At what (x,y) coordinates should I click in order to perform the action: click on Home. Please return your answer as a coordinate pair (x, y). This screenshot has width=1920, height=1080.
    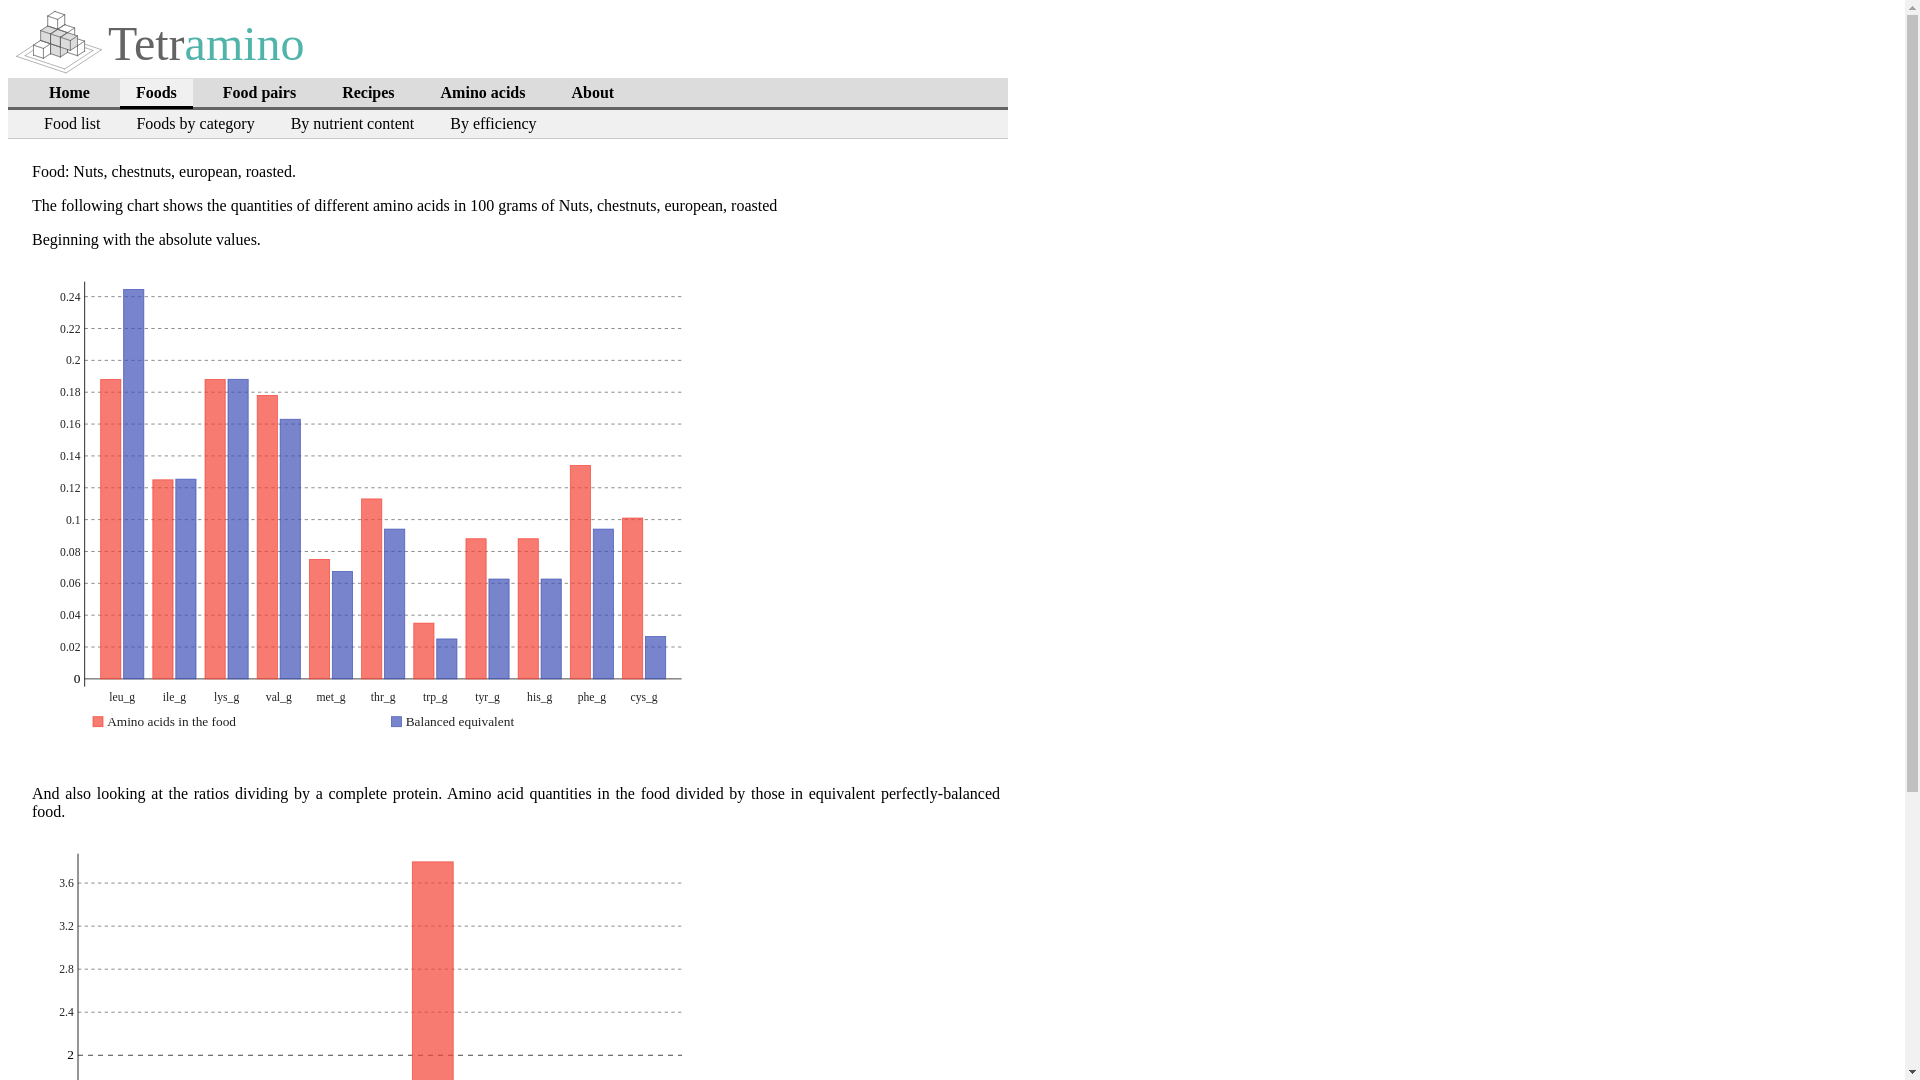
    Looking at the image, I should click on (68, 92).